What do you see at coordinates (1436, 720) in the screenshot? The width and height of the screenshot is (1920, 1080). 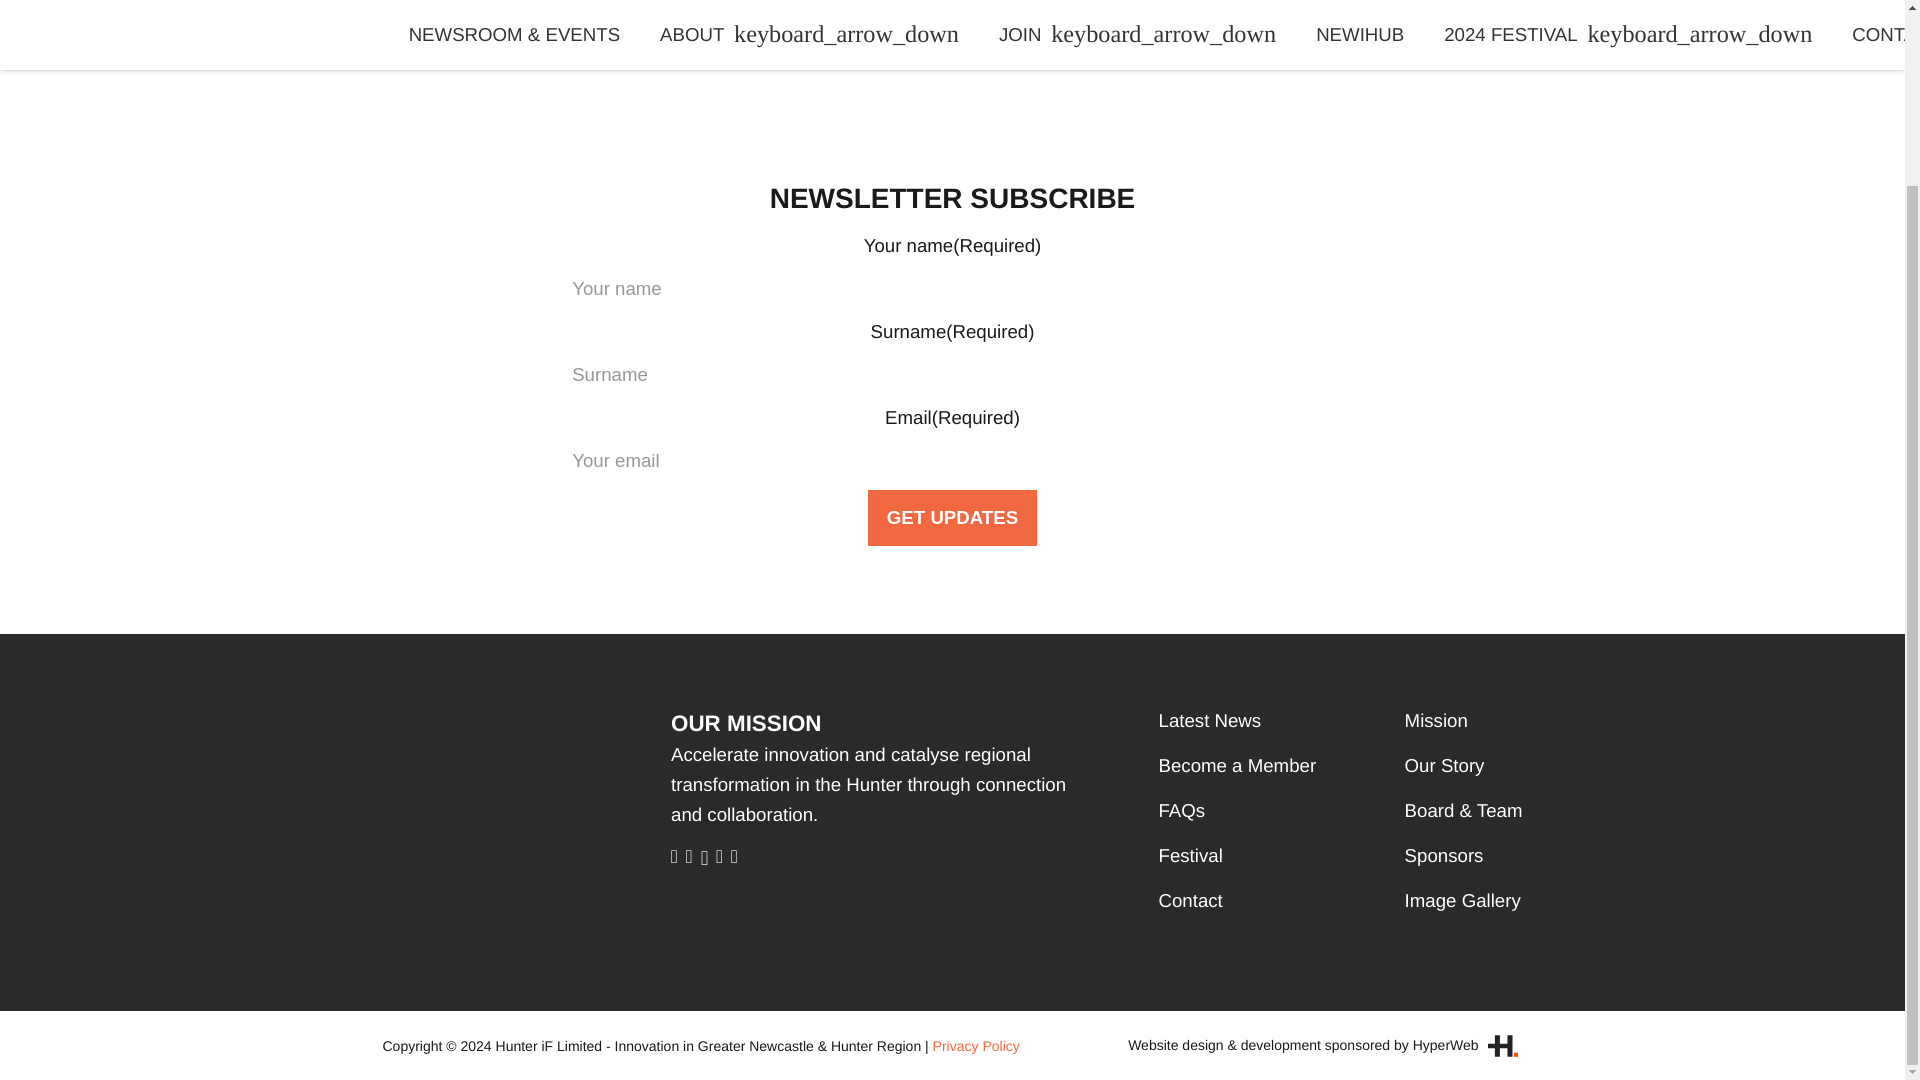 I see `Mission` at bounding box center [1436, 720].